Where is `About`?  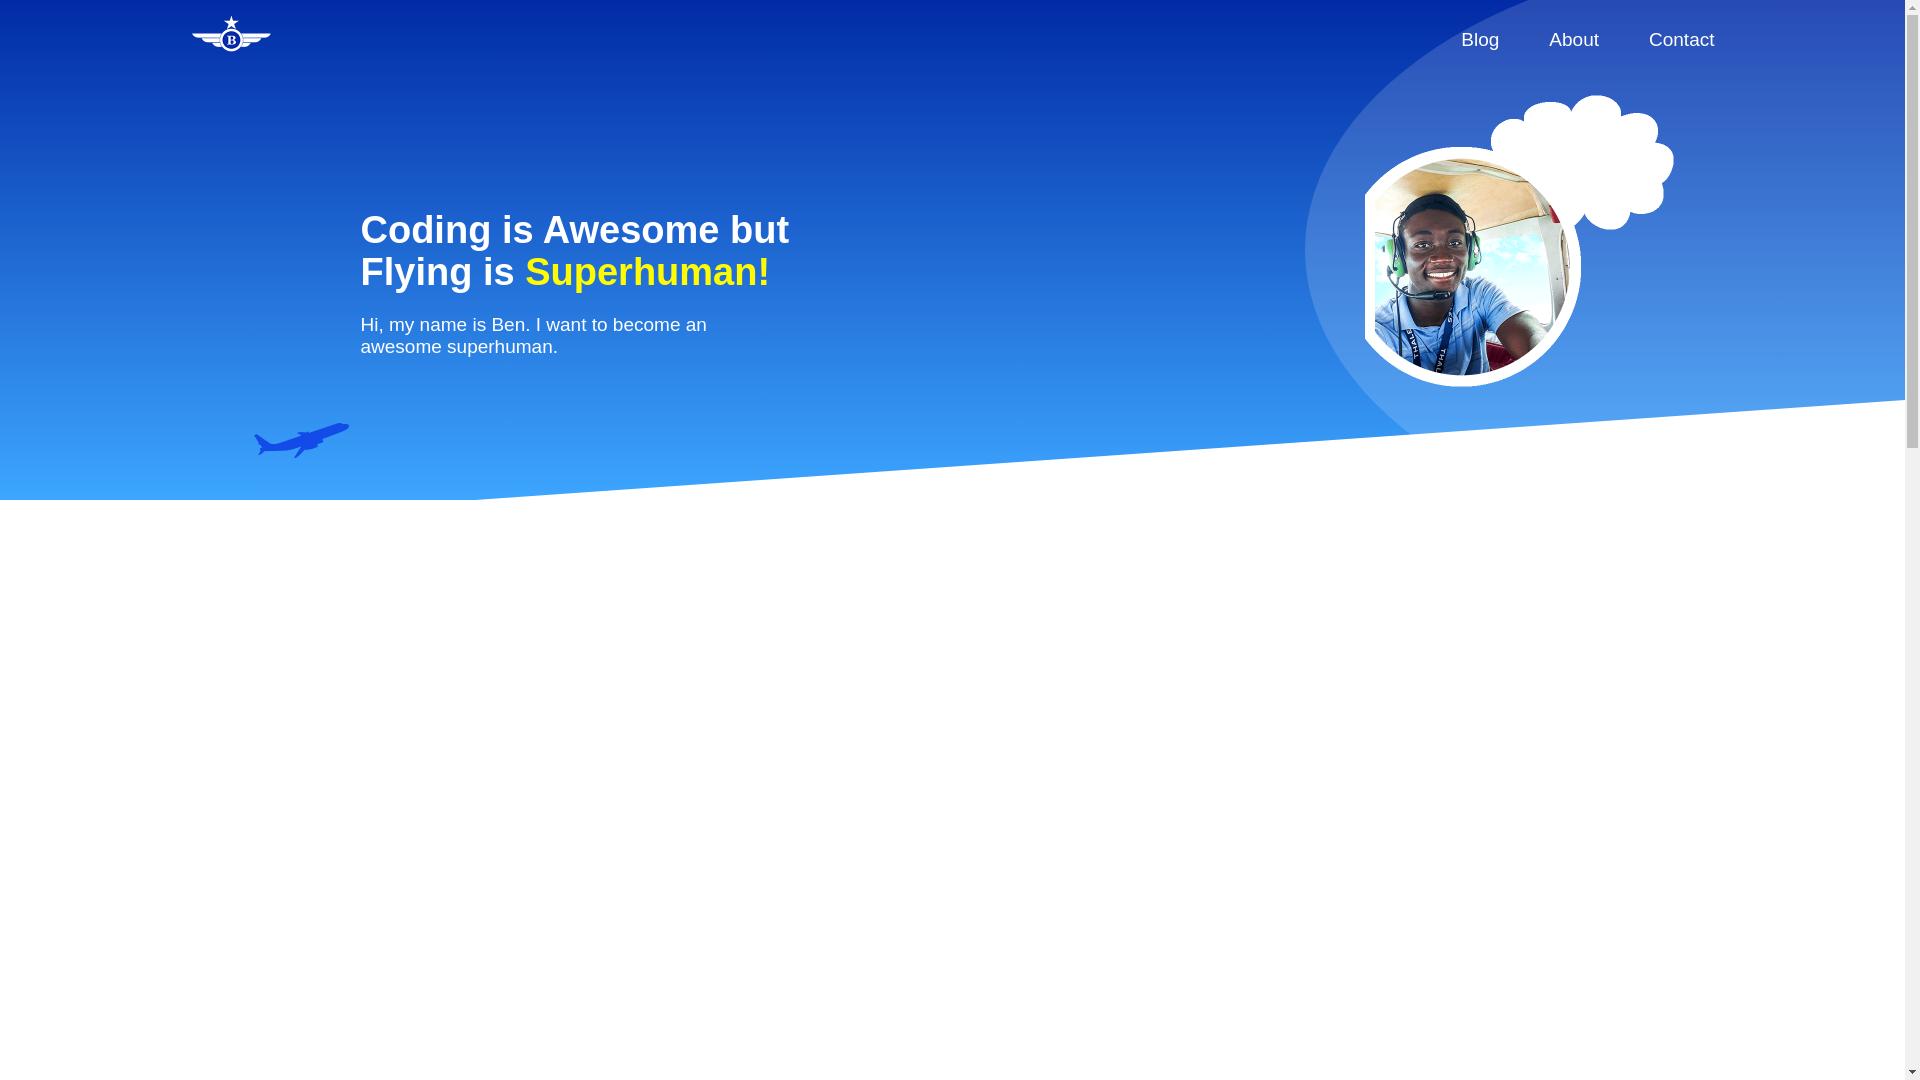 About is located at coordinates (1574, 42).